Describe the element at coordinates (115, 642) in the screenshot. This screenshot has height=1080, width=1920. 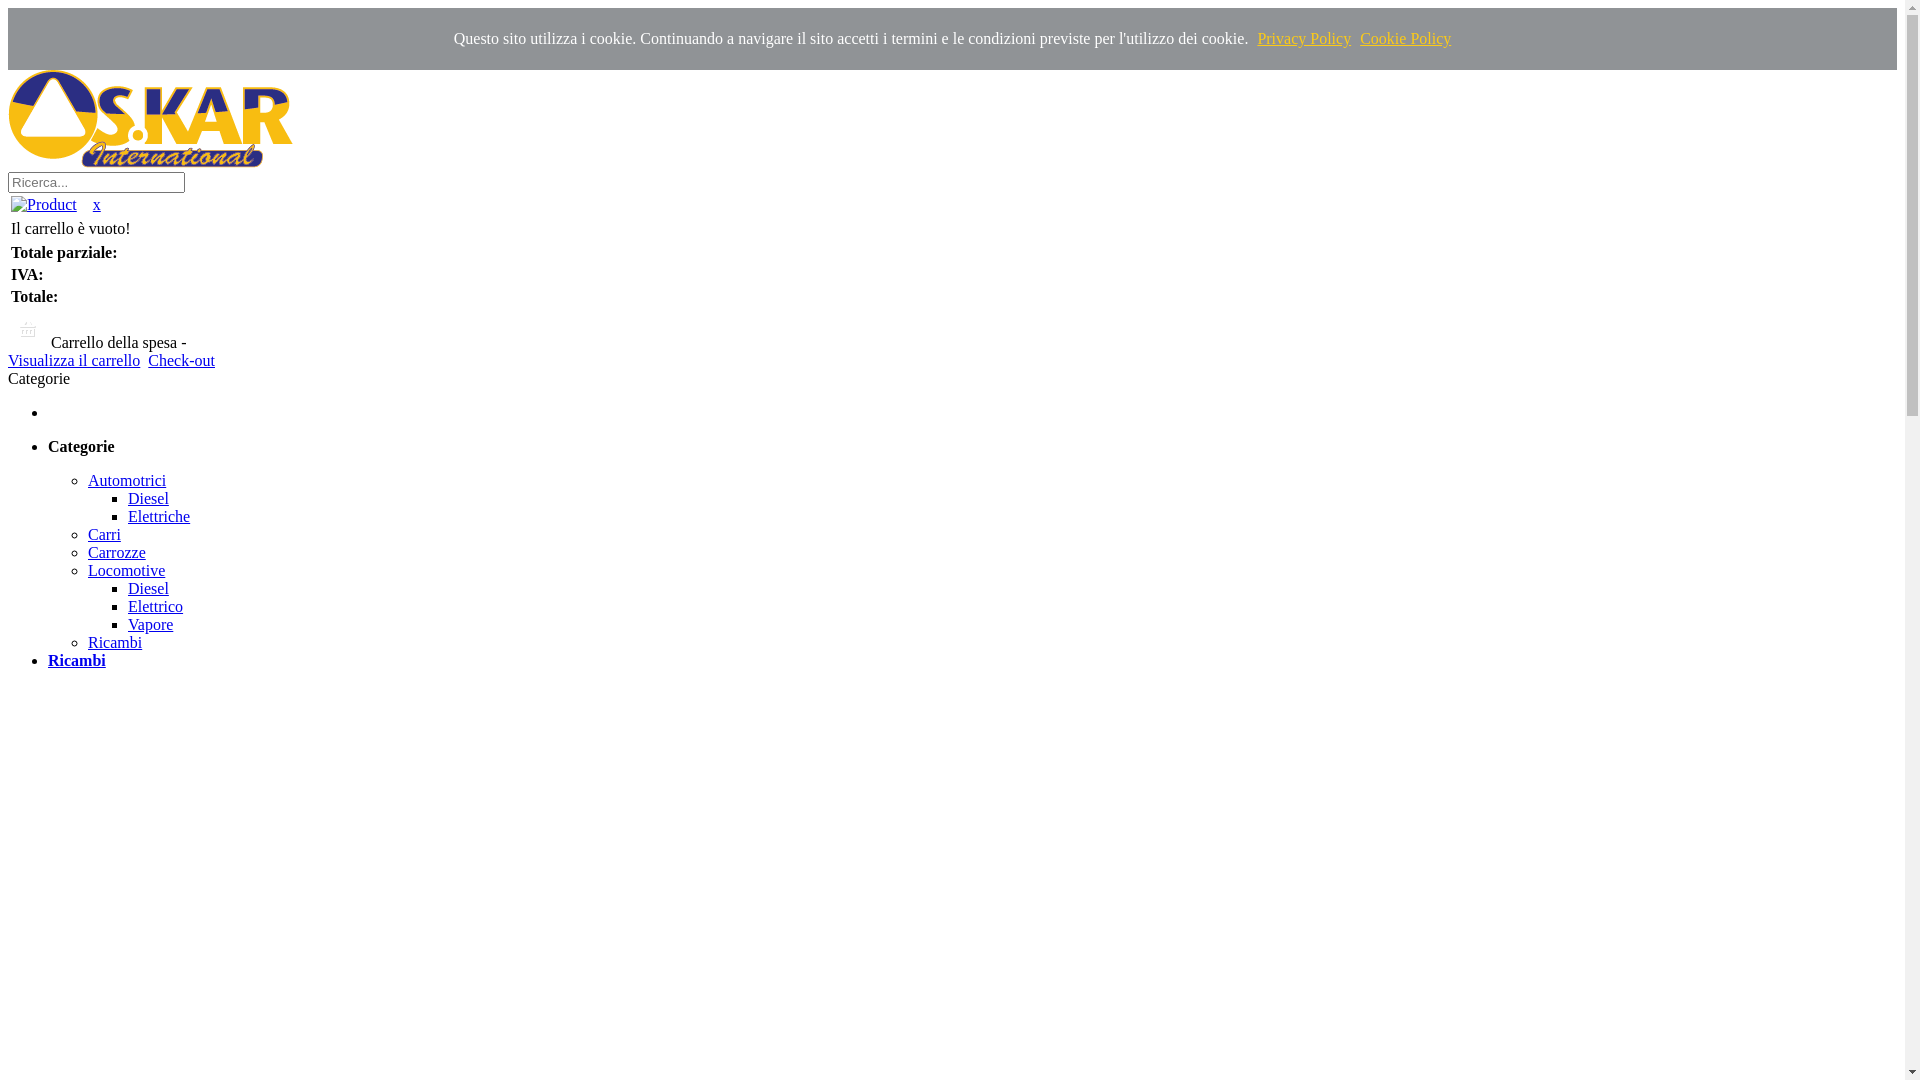
I see `Ricambi` at that location.